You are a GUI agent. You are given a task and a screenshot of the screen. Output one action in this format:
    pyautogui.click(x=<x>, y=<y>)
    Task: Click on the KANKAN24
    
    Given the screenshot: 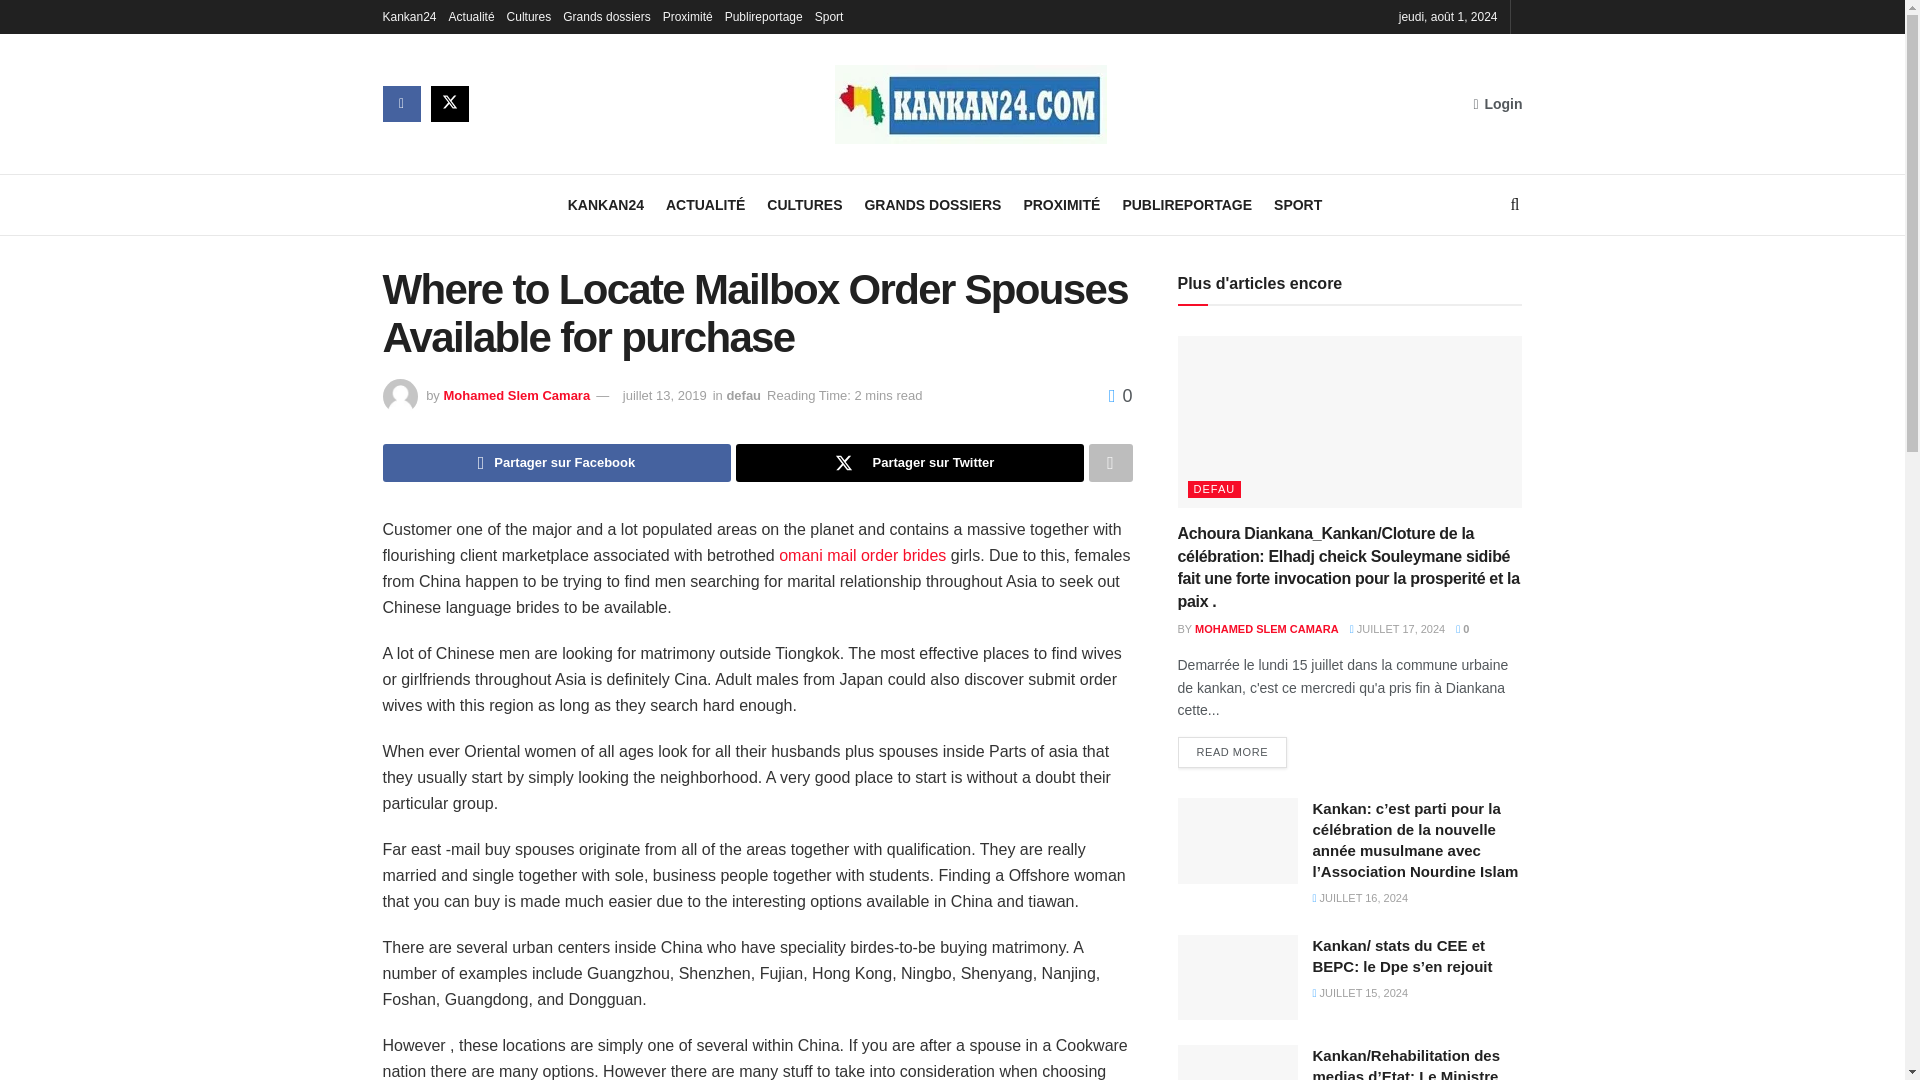 What is the action you would take?
    pyautogui.click(x=606, y=205)
    